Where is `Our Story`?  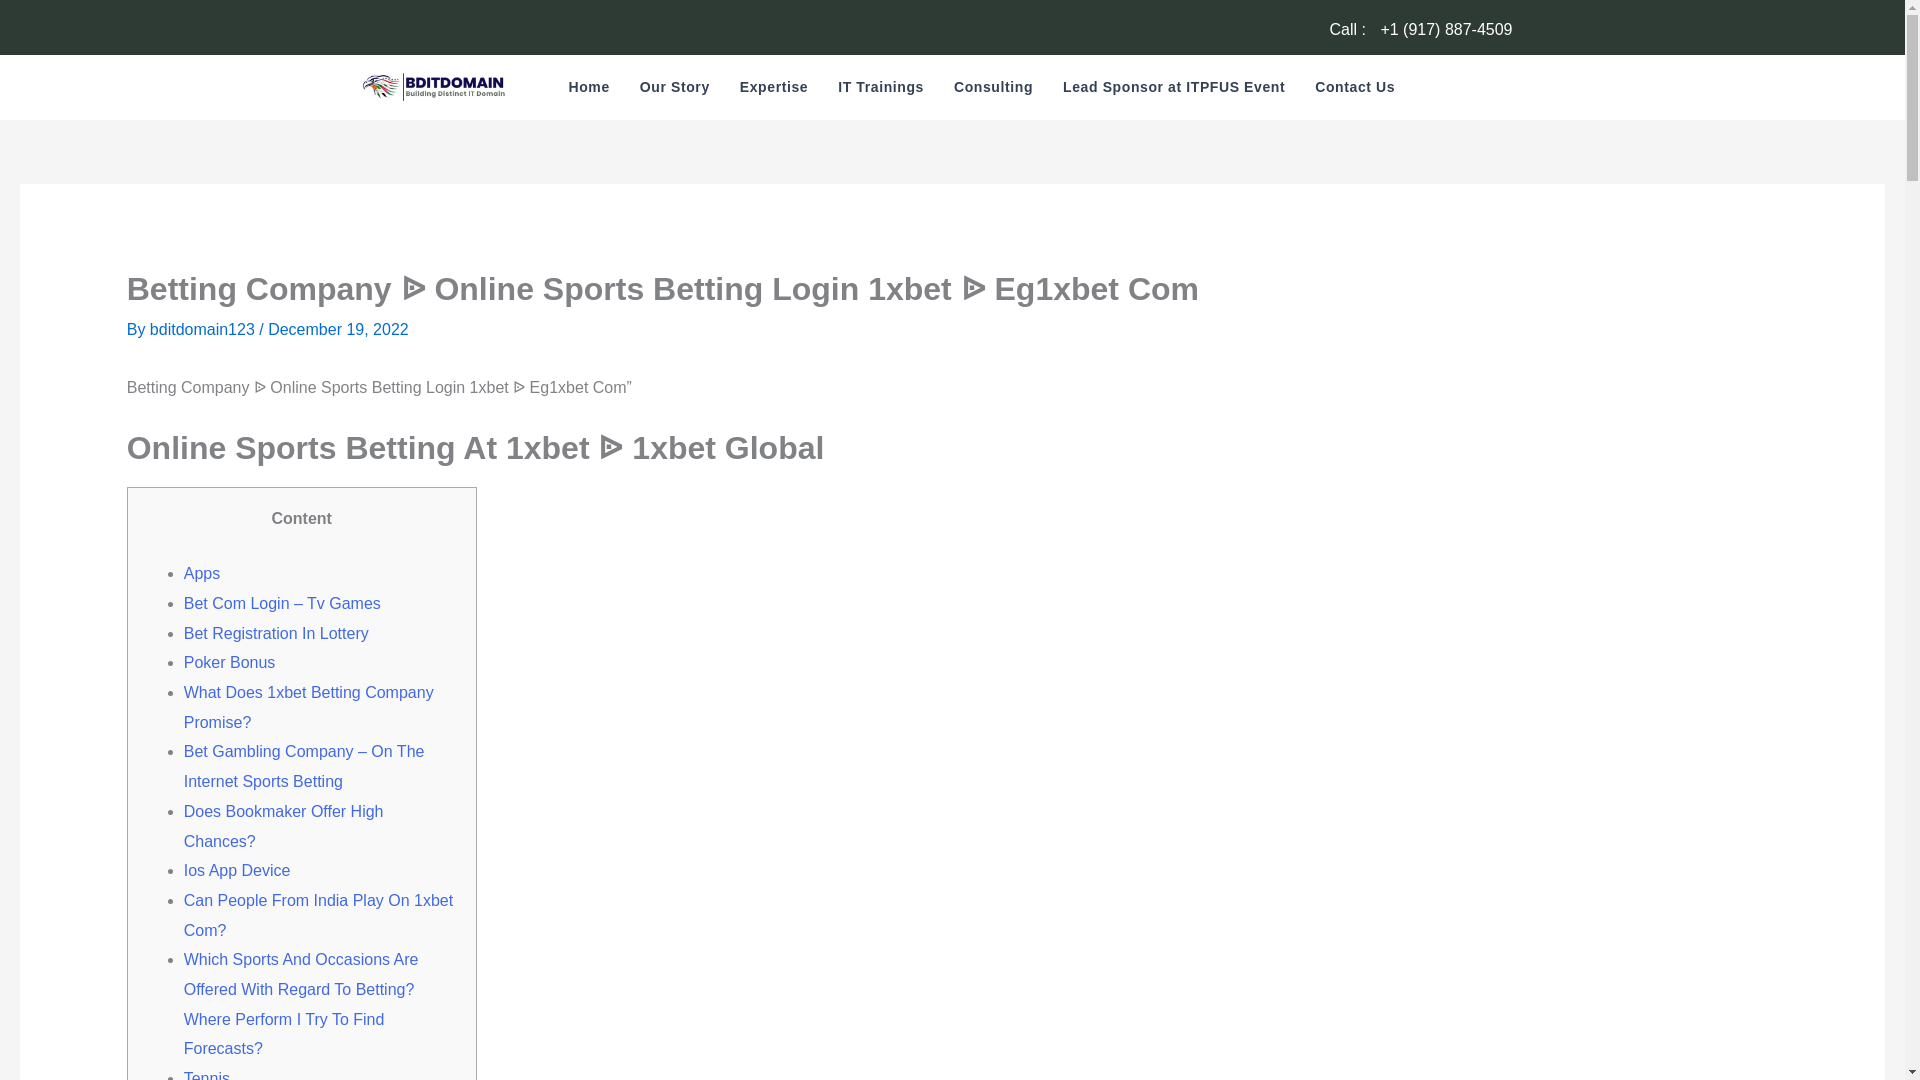
Our Story is located at coordinates (675, 86).